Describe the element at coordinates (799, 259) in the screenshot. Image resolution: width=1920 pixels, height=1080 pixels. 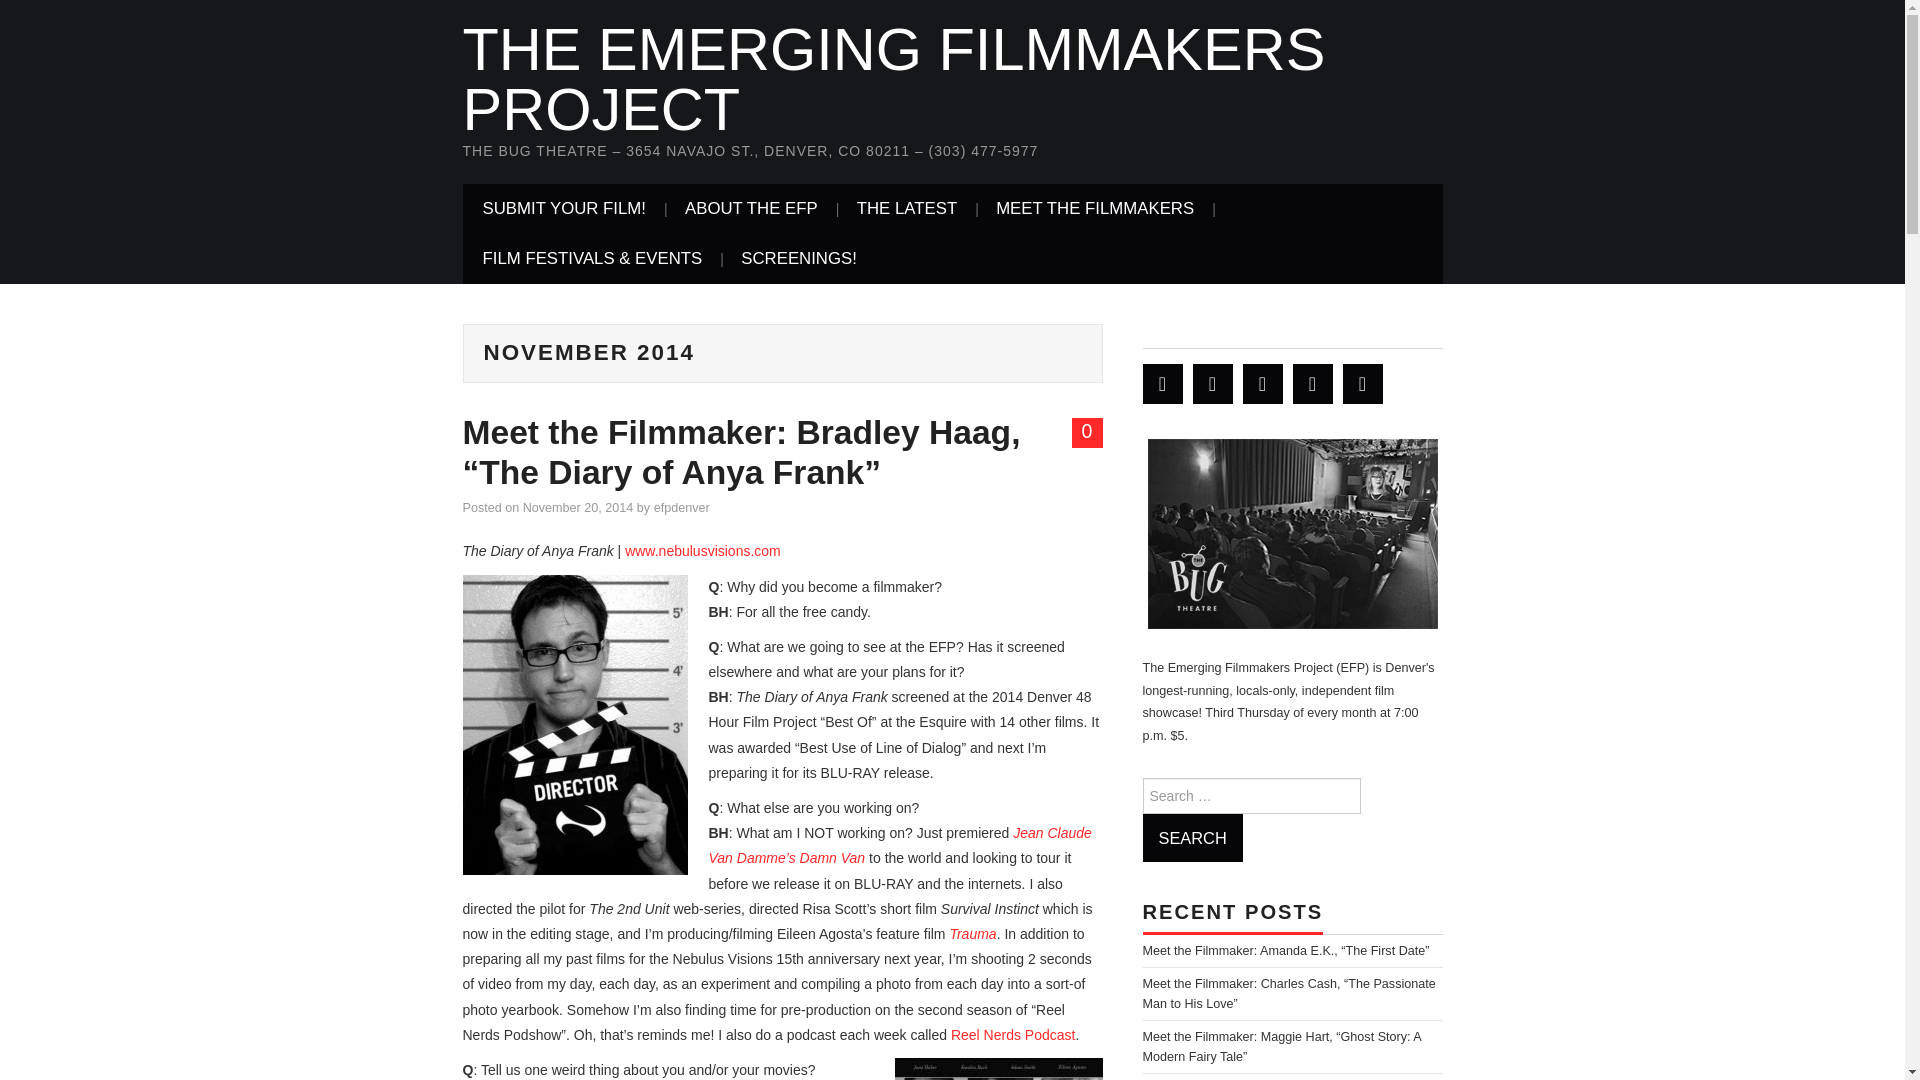
I see `SCREENINGS!` at that location.